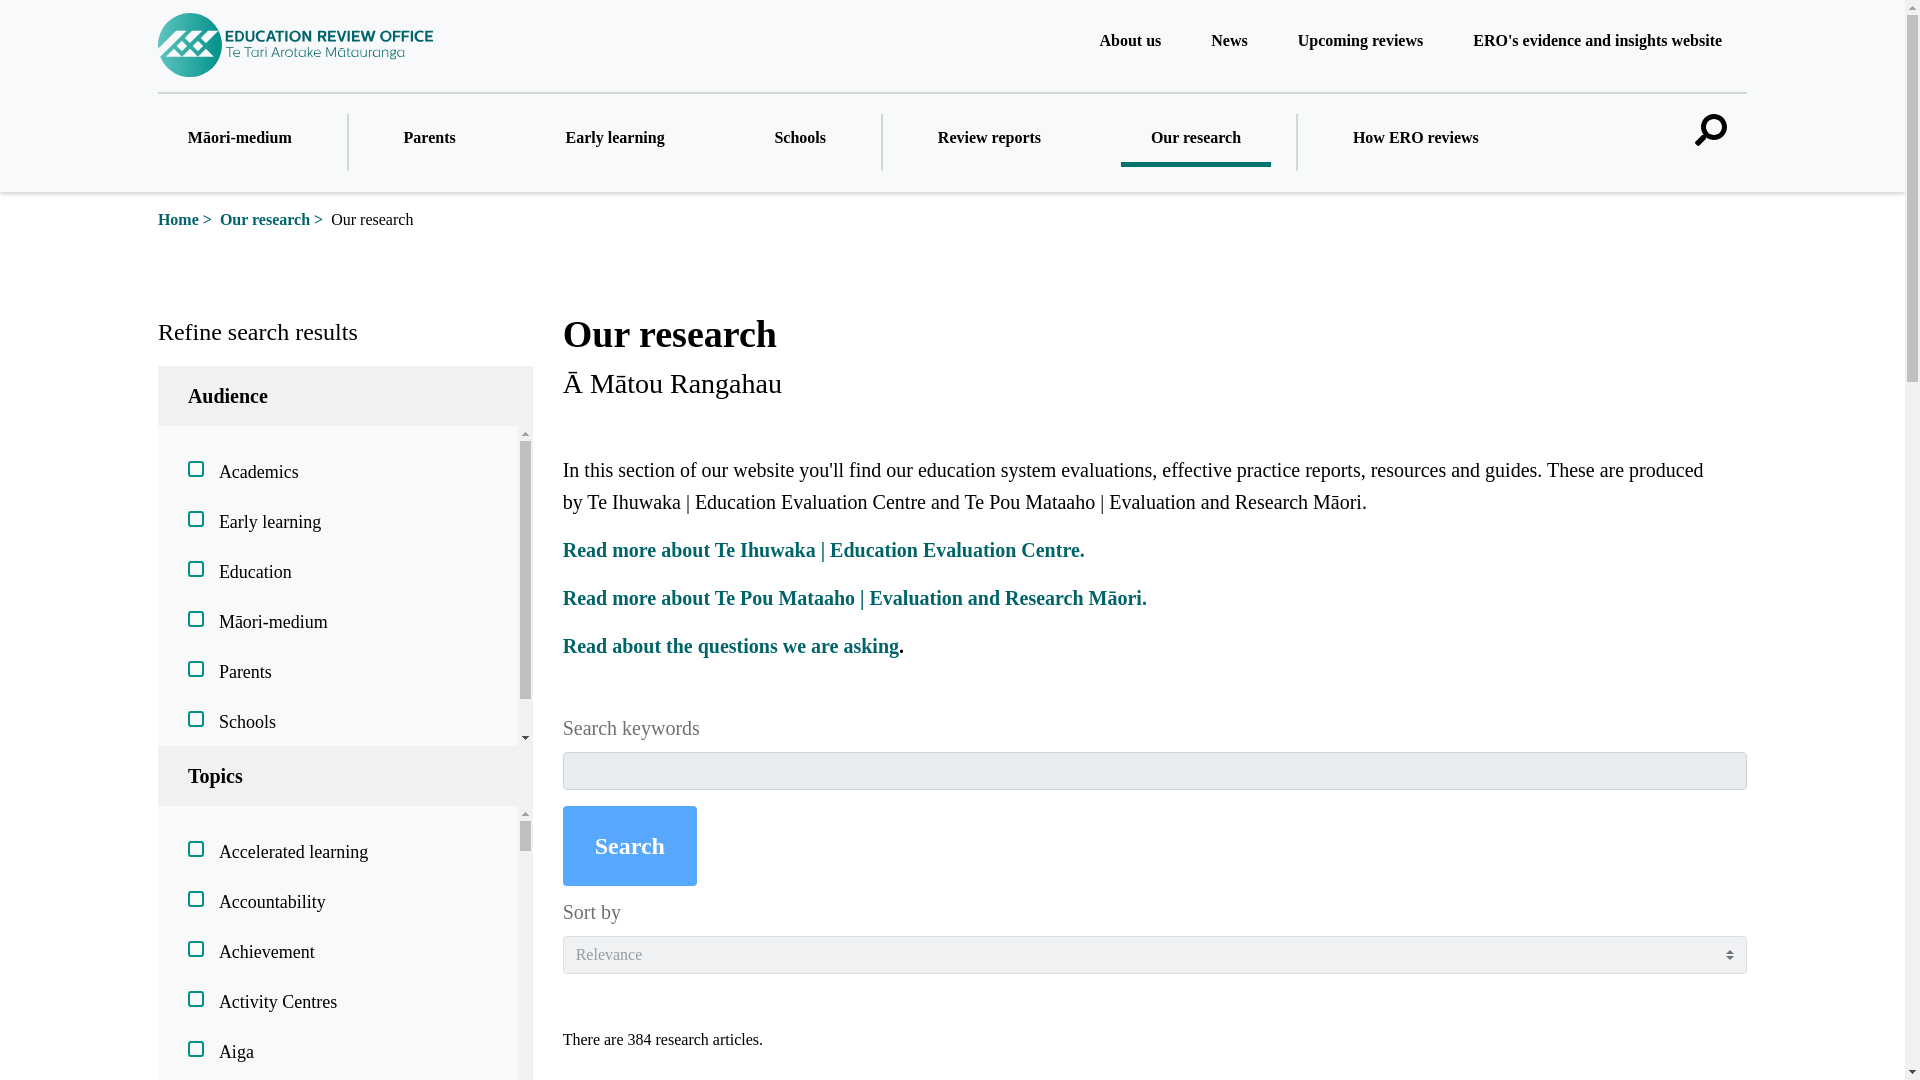  What do you see at coordinates (1130, 44) in the screenshot?
I see `About us` at bounding box center [1130, 44].